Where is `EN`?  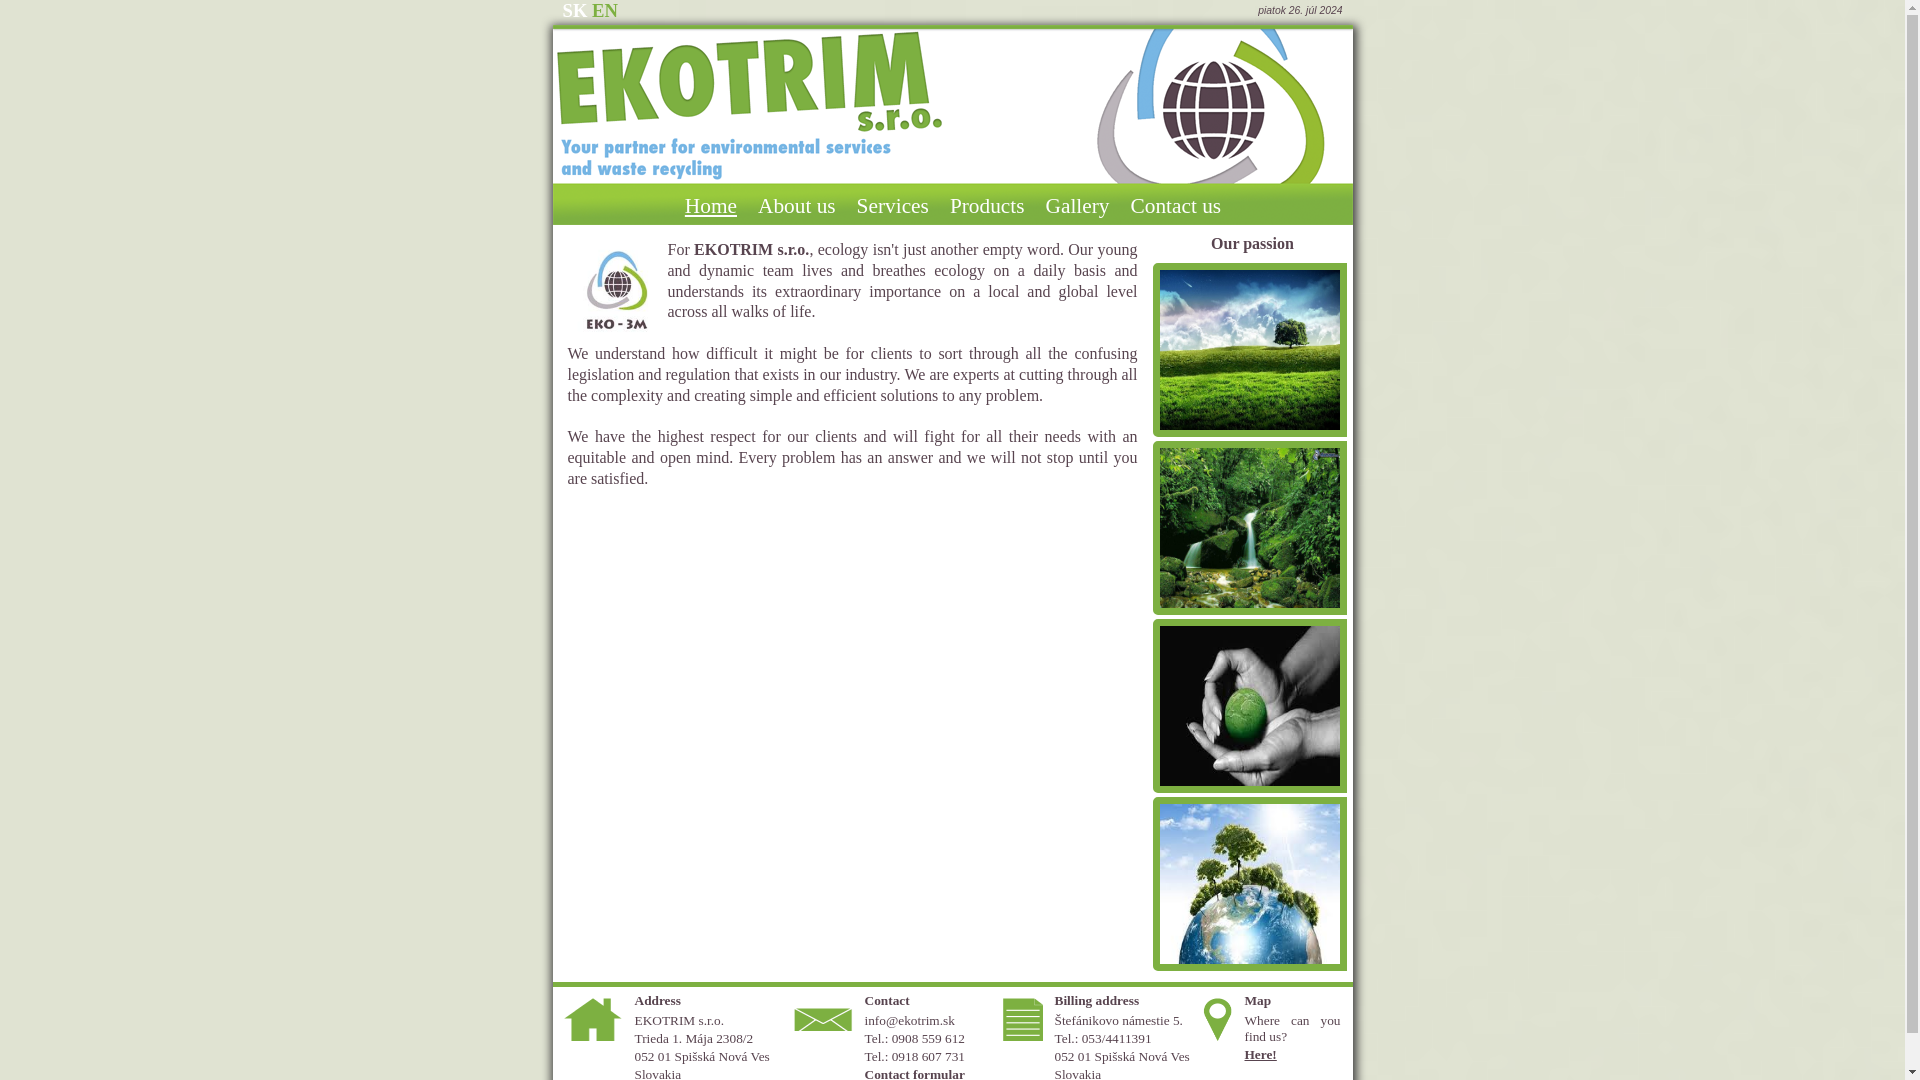
EN is located at coordinates (604, 10).